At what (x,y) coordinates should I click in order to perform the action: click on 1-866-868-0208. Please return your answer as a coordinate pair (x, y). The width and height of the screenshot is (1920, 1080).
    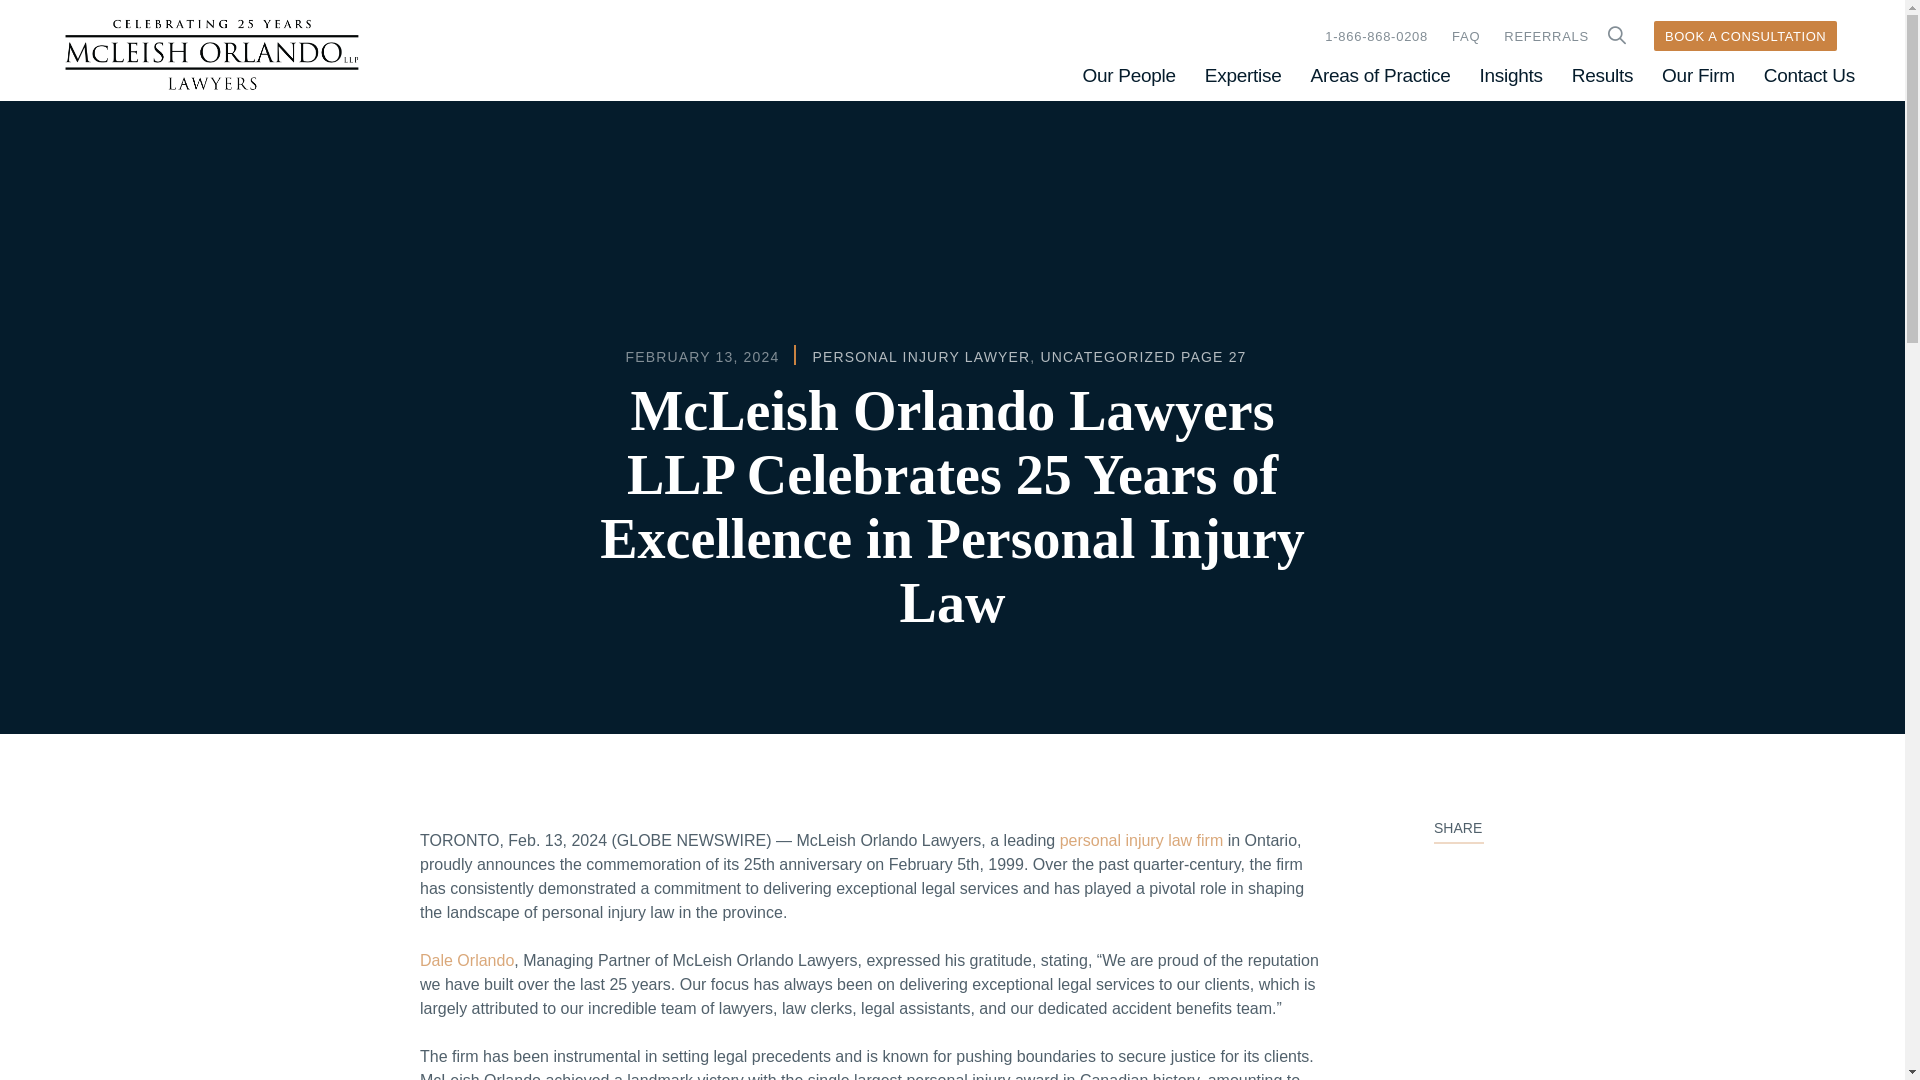
    Looking at the image, I should click on (1376, 36).